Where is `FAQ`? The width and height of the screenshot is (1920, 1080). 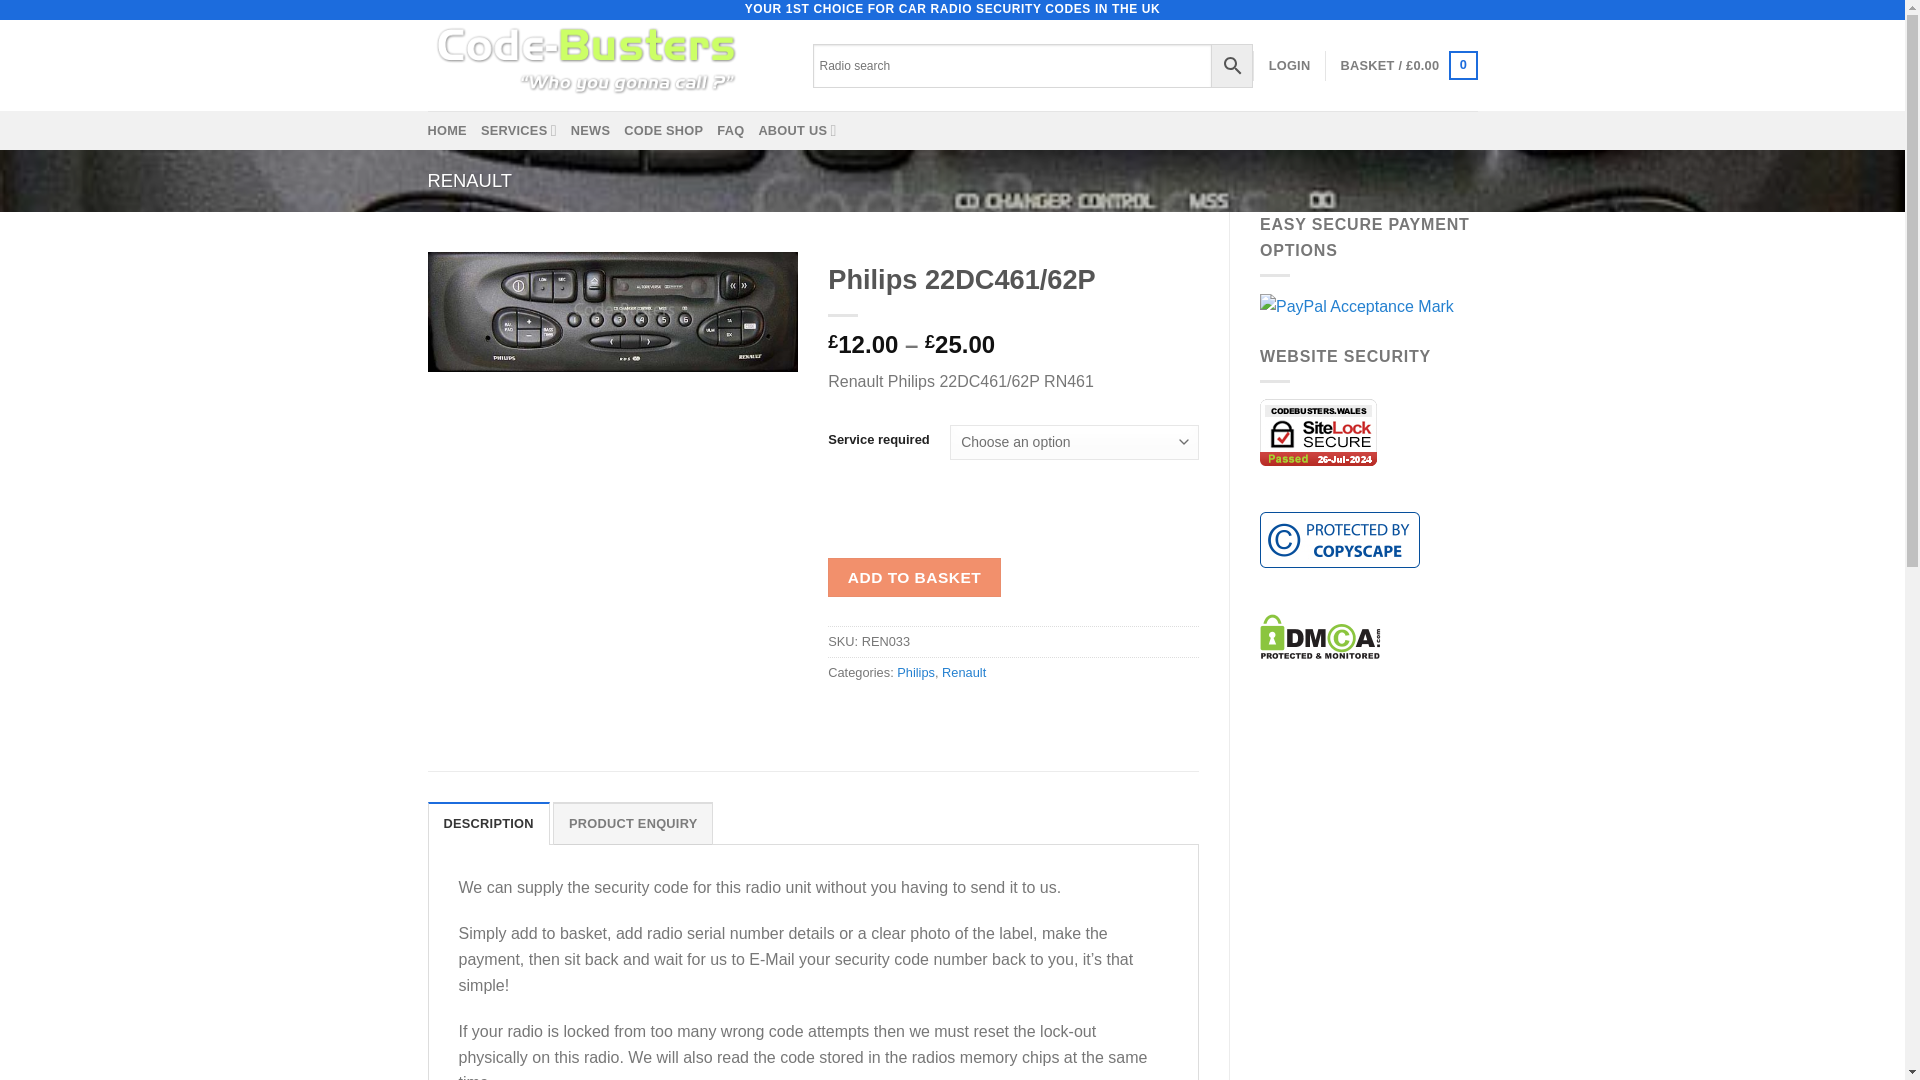
FAQ is located at coordinates (730, 131).